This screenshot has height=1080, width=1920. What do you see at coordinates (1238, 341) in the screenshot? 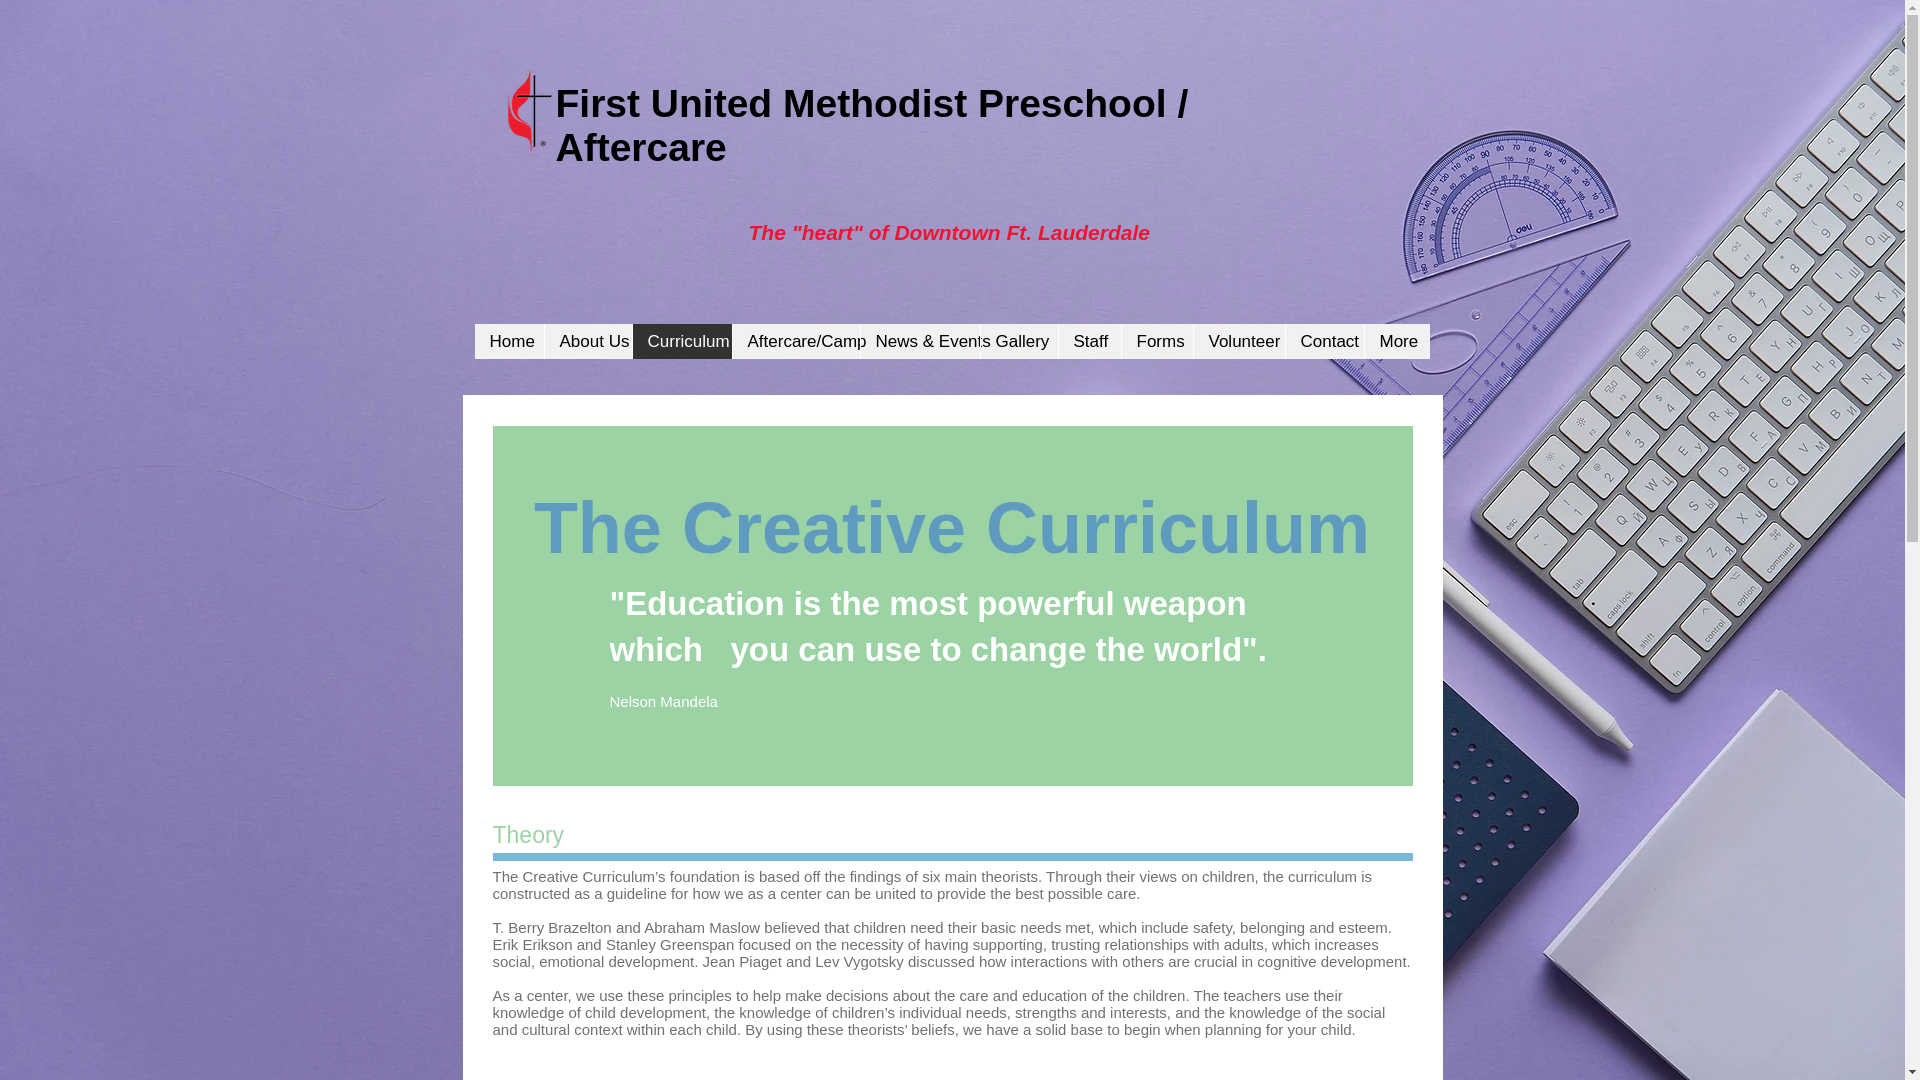
I see `Volunteer` at bounding box center [1238, 341].